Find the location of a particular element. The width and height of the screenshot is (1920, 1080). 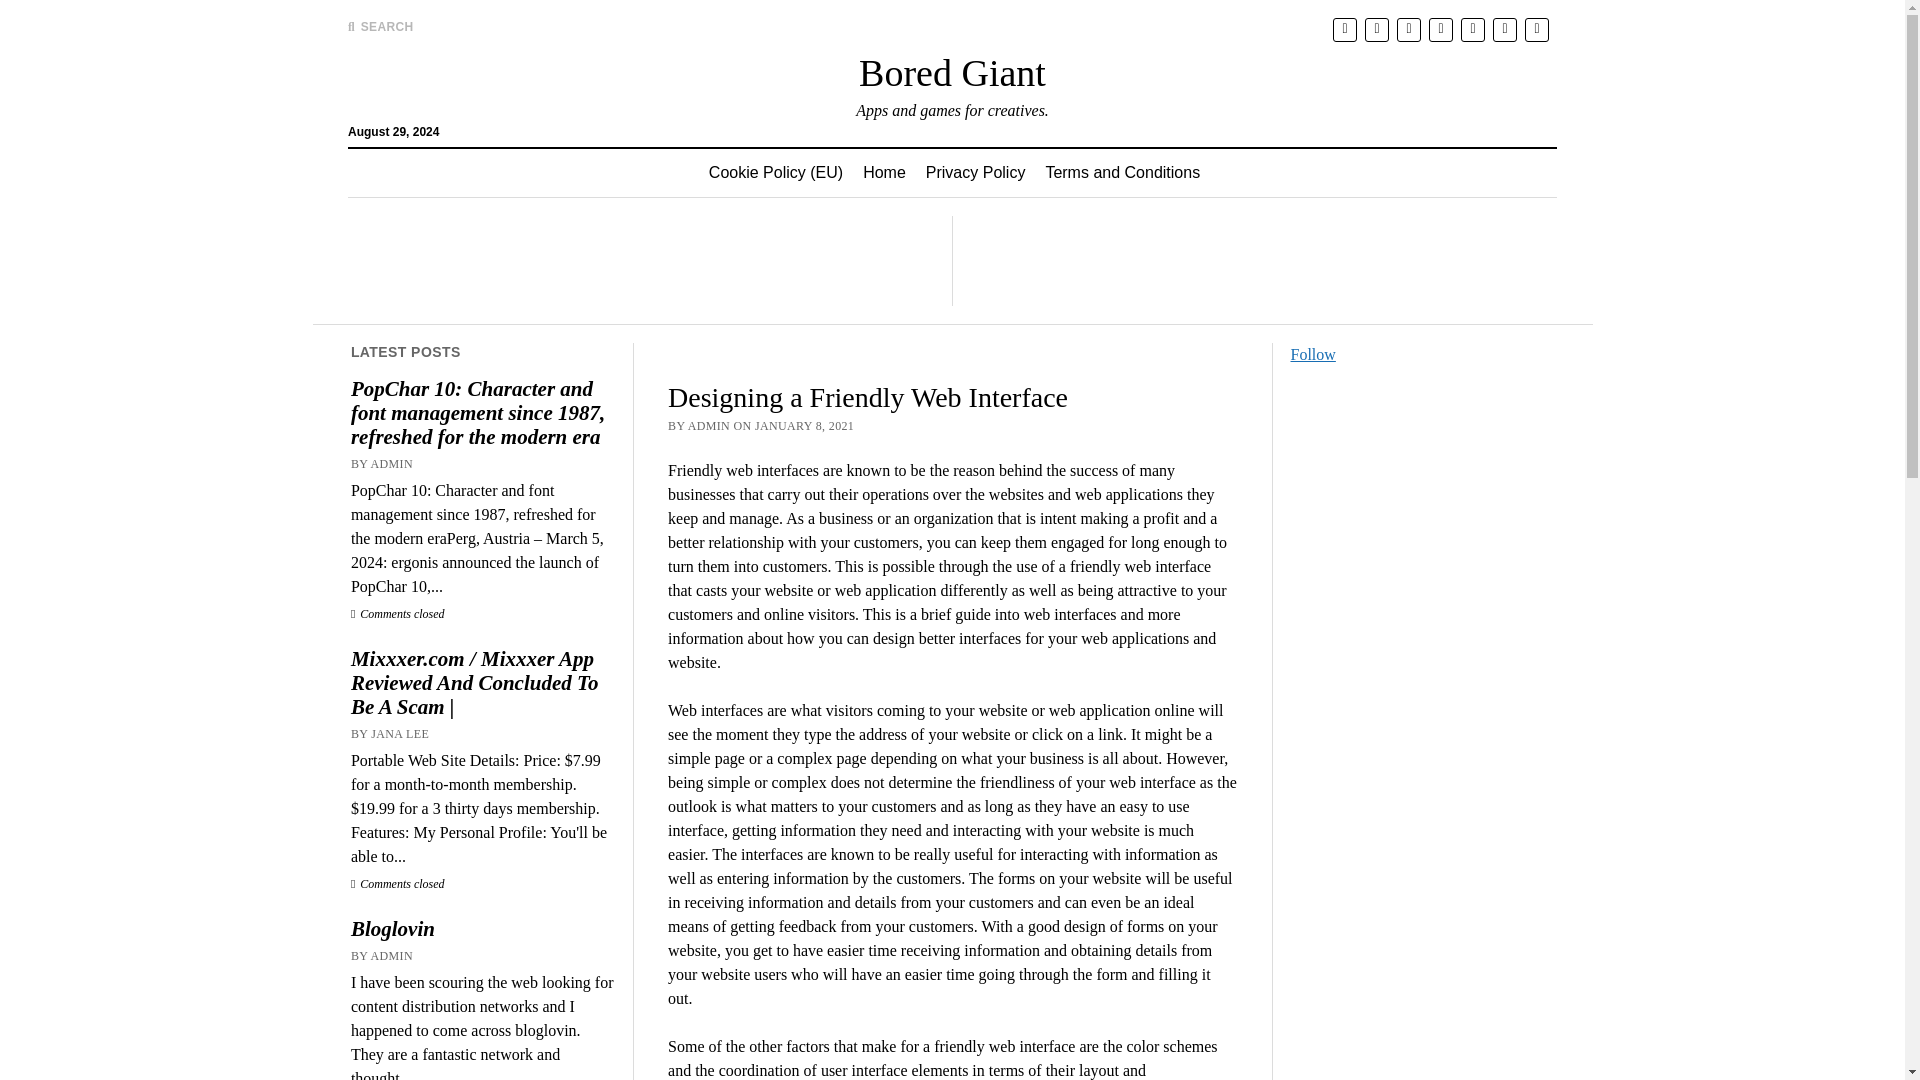

Home is located at coordinates (884, 172).